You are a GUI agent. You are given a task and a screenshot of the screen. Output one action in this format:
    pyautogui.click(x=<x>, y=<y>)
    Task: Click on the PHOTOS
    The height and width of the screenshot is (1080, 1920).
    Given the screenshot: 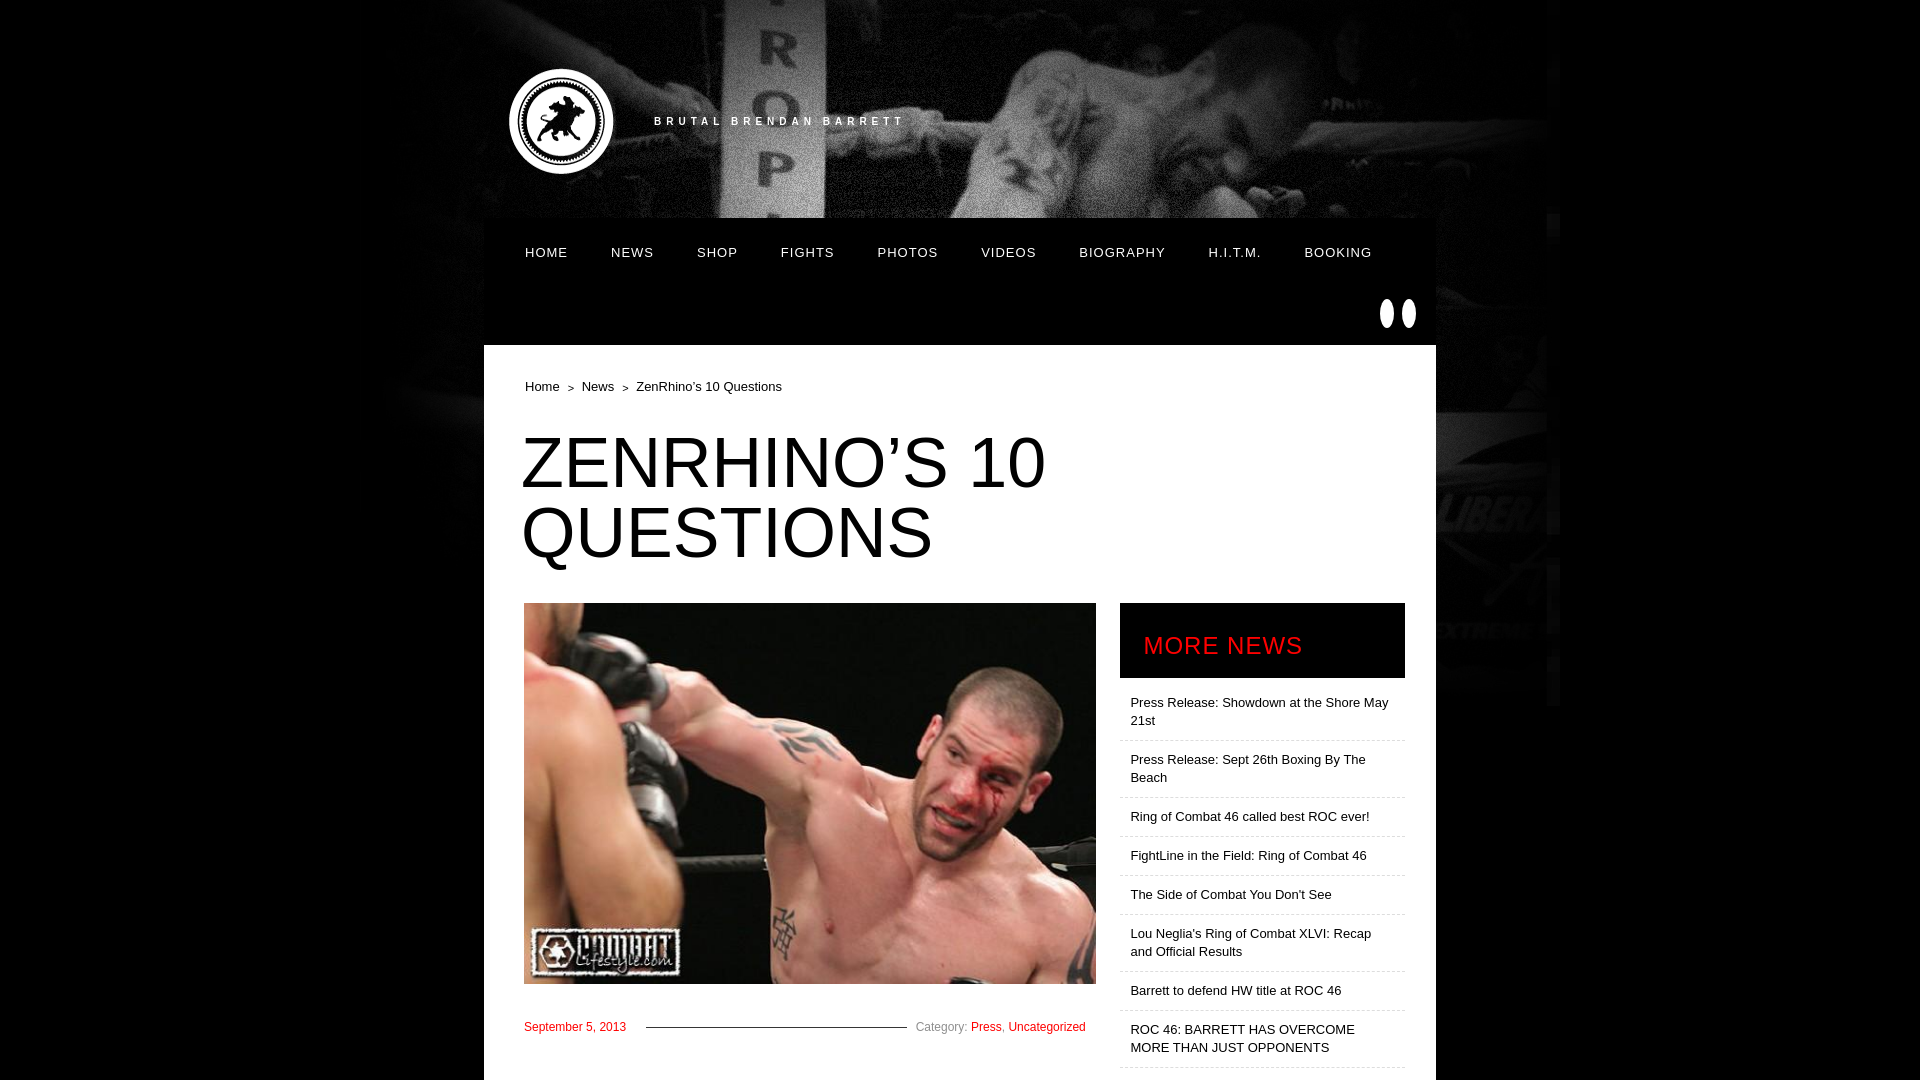 What is the action you would take?
    pyautogui.click(x=908, y=250)
    